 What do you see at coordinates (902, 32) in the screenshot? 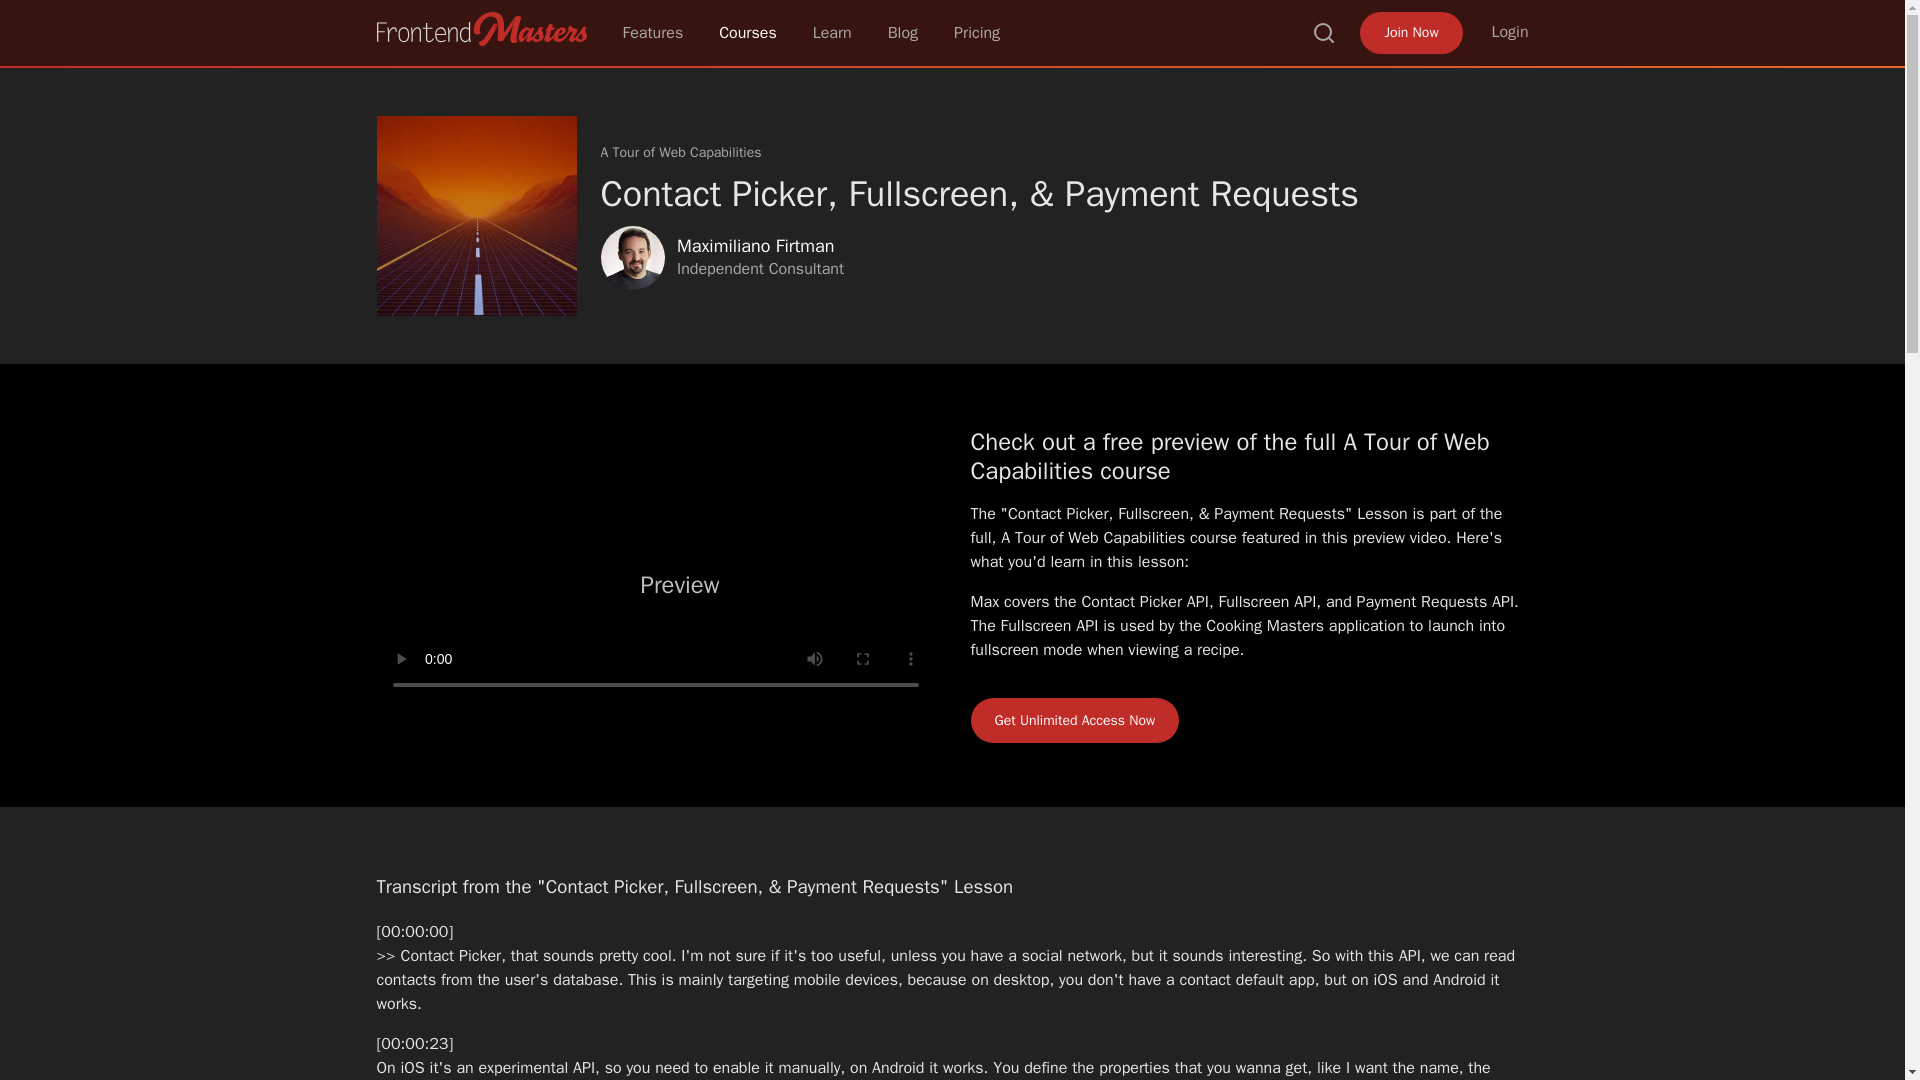
I see `Blog` at bounding box center [902, 32].